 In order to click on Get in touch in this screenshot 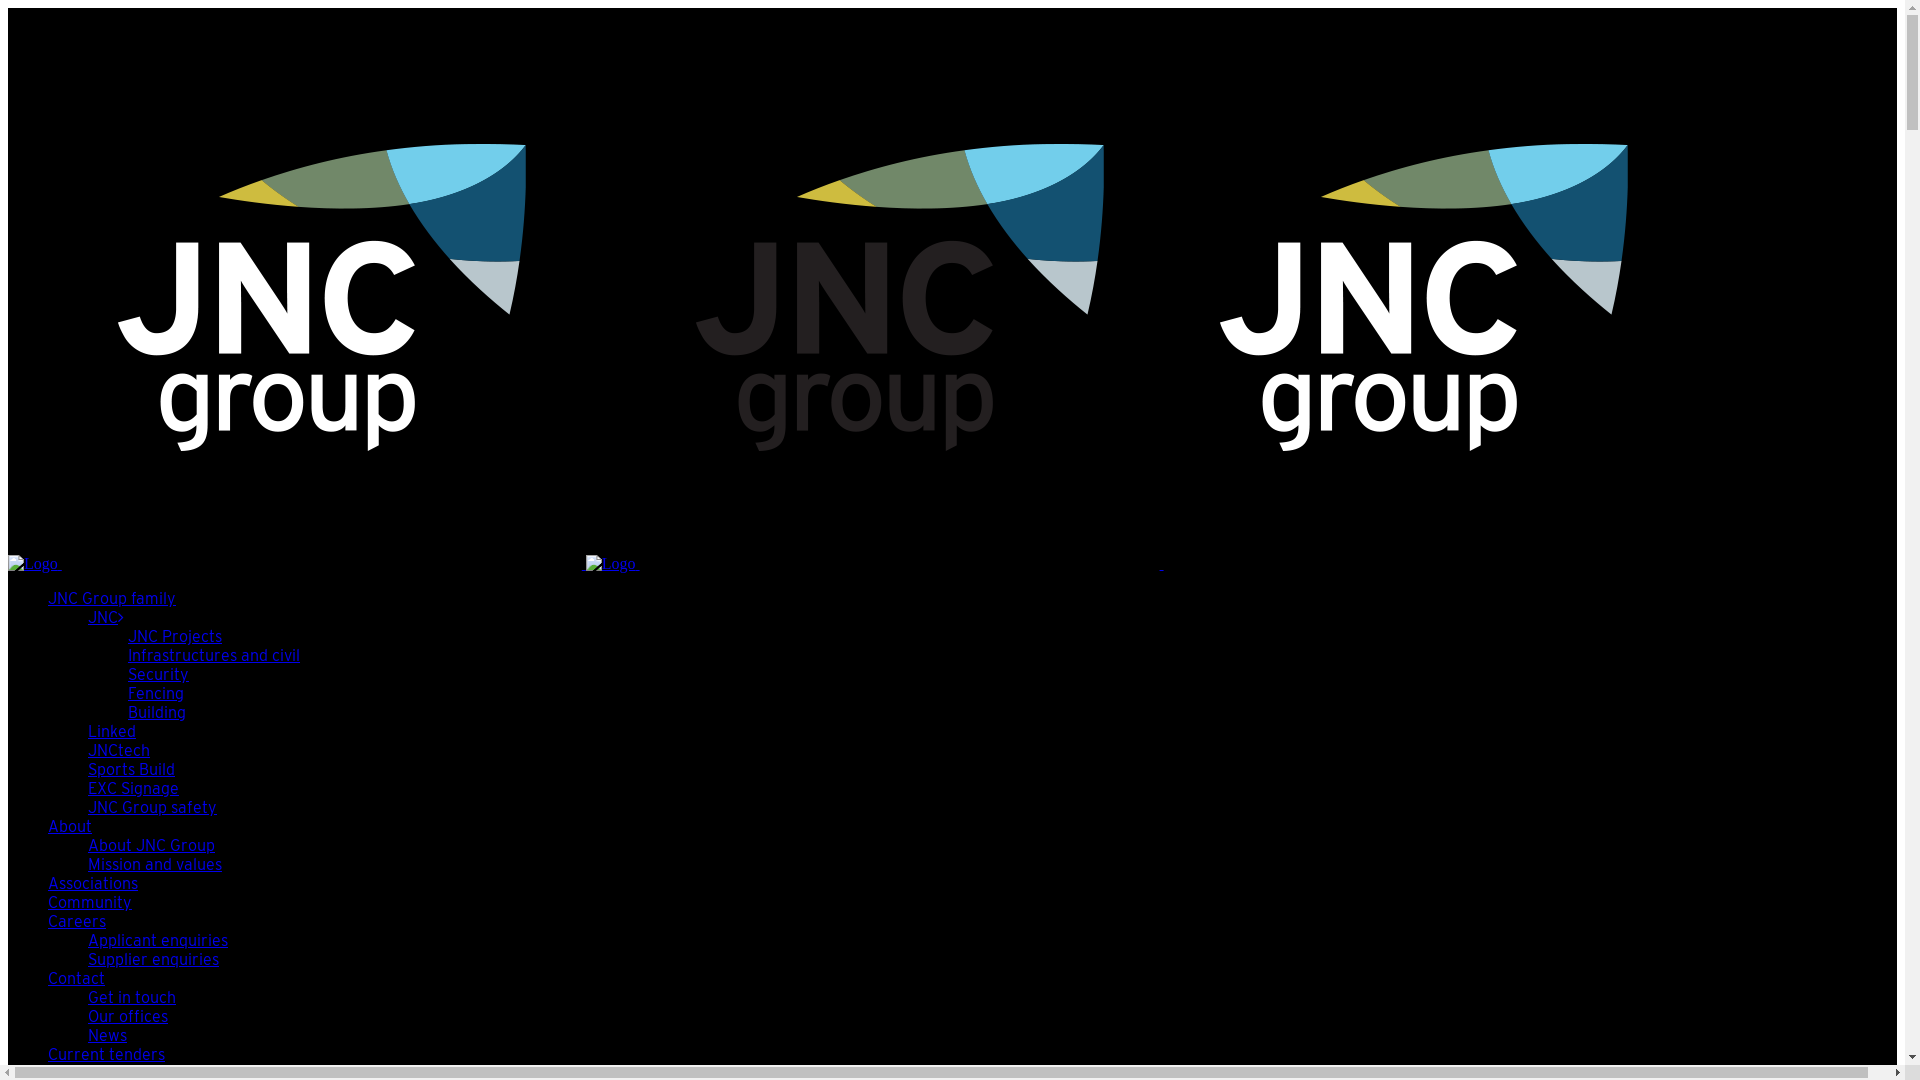, I will do `click(132, 998)`.